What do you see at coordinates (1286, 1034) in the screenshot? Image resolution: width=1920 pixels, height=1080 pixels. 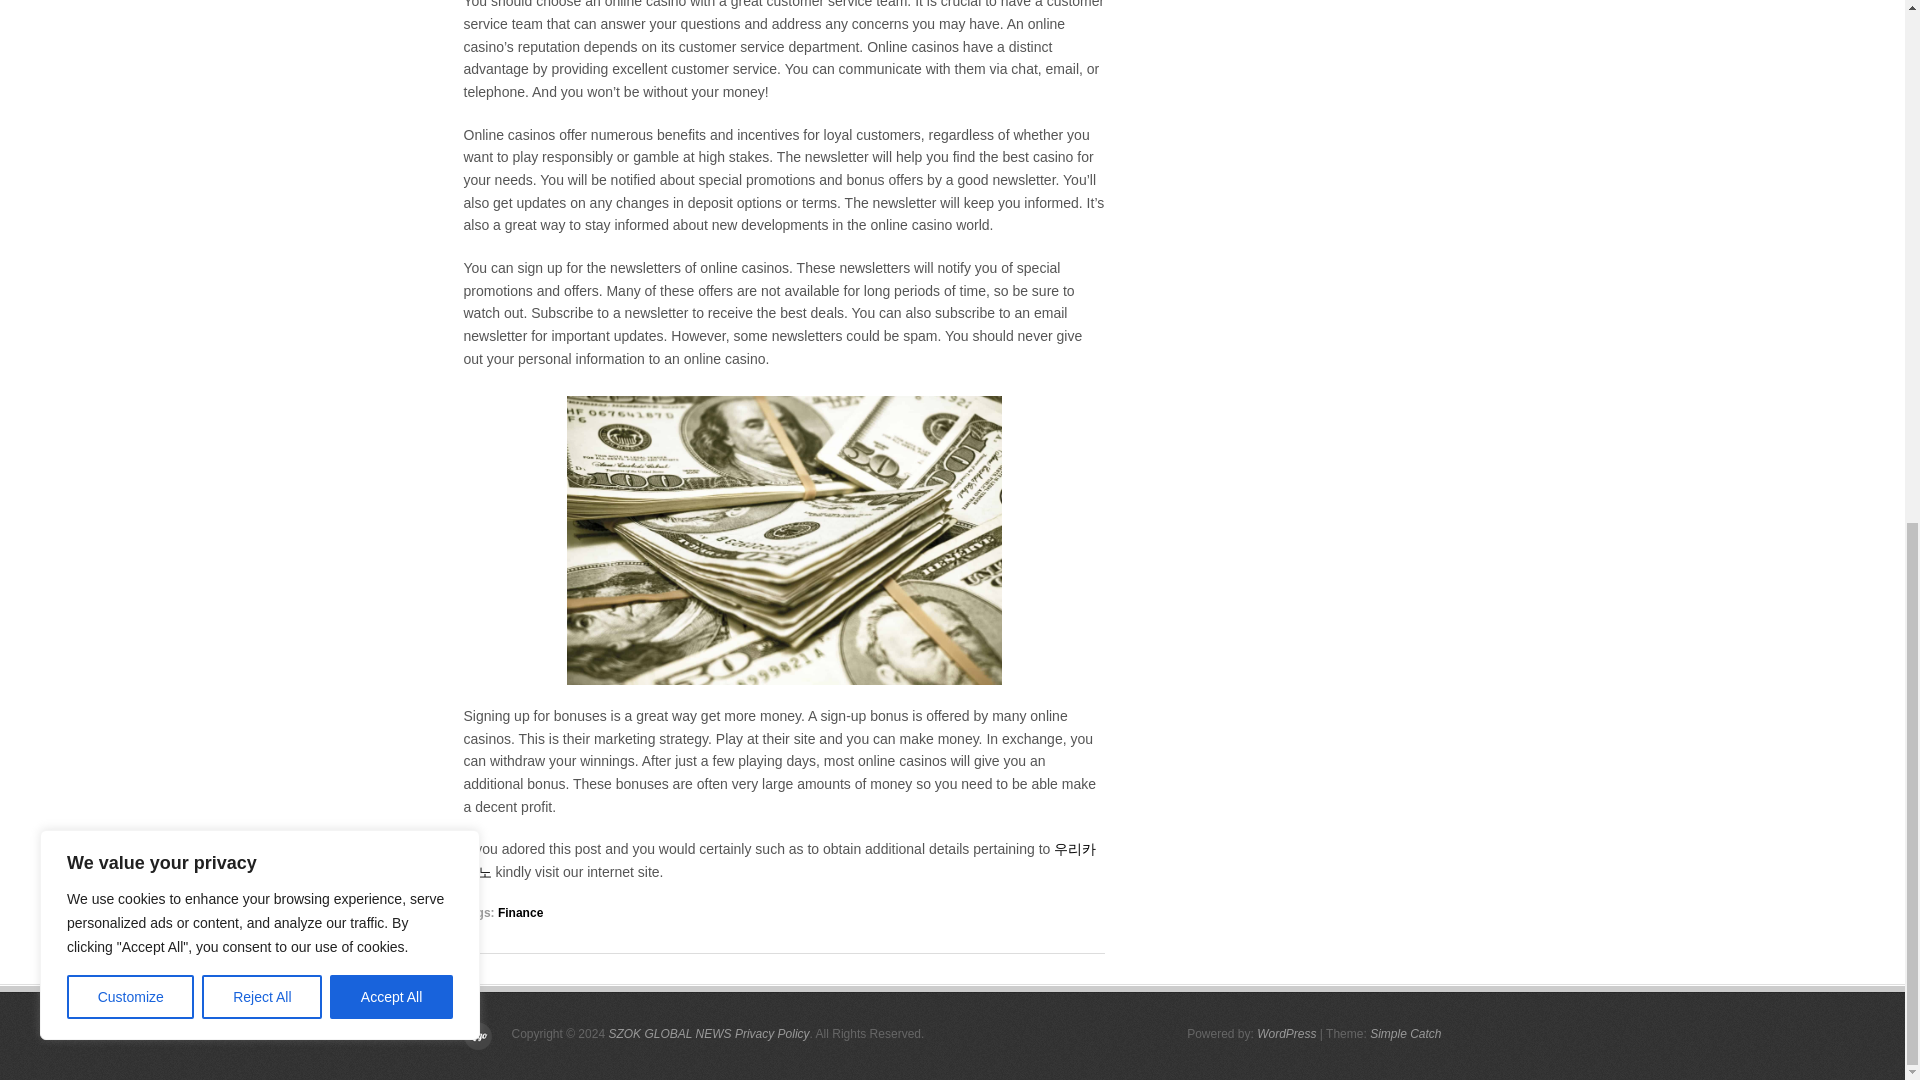 I see `WordPress` at bounding box center [1286, 1034].